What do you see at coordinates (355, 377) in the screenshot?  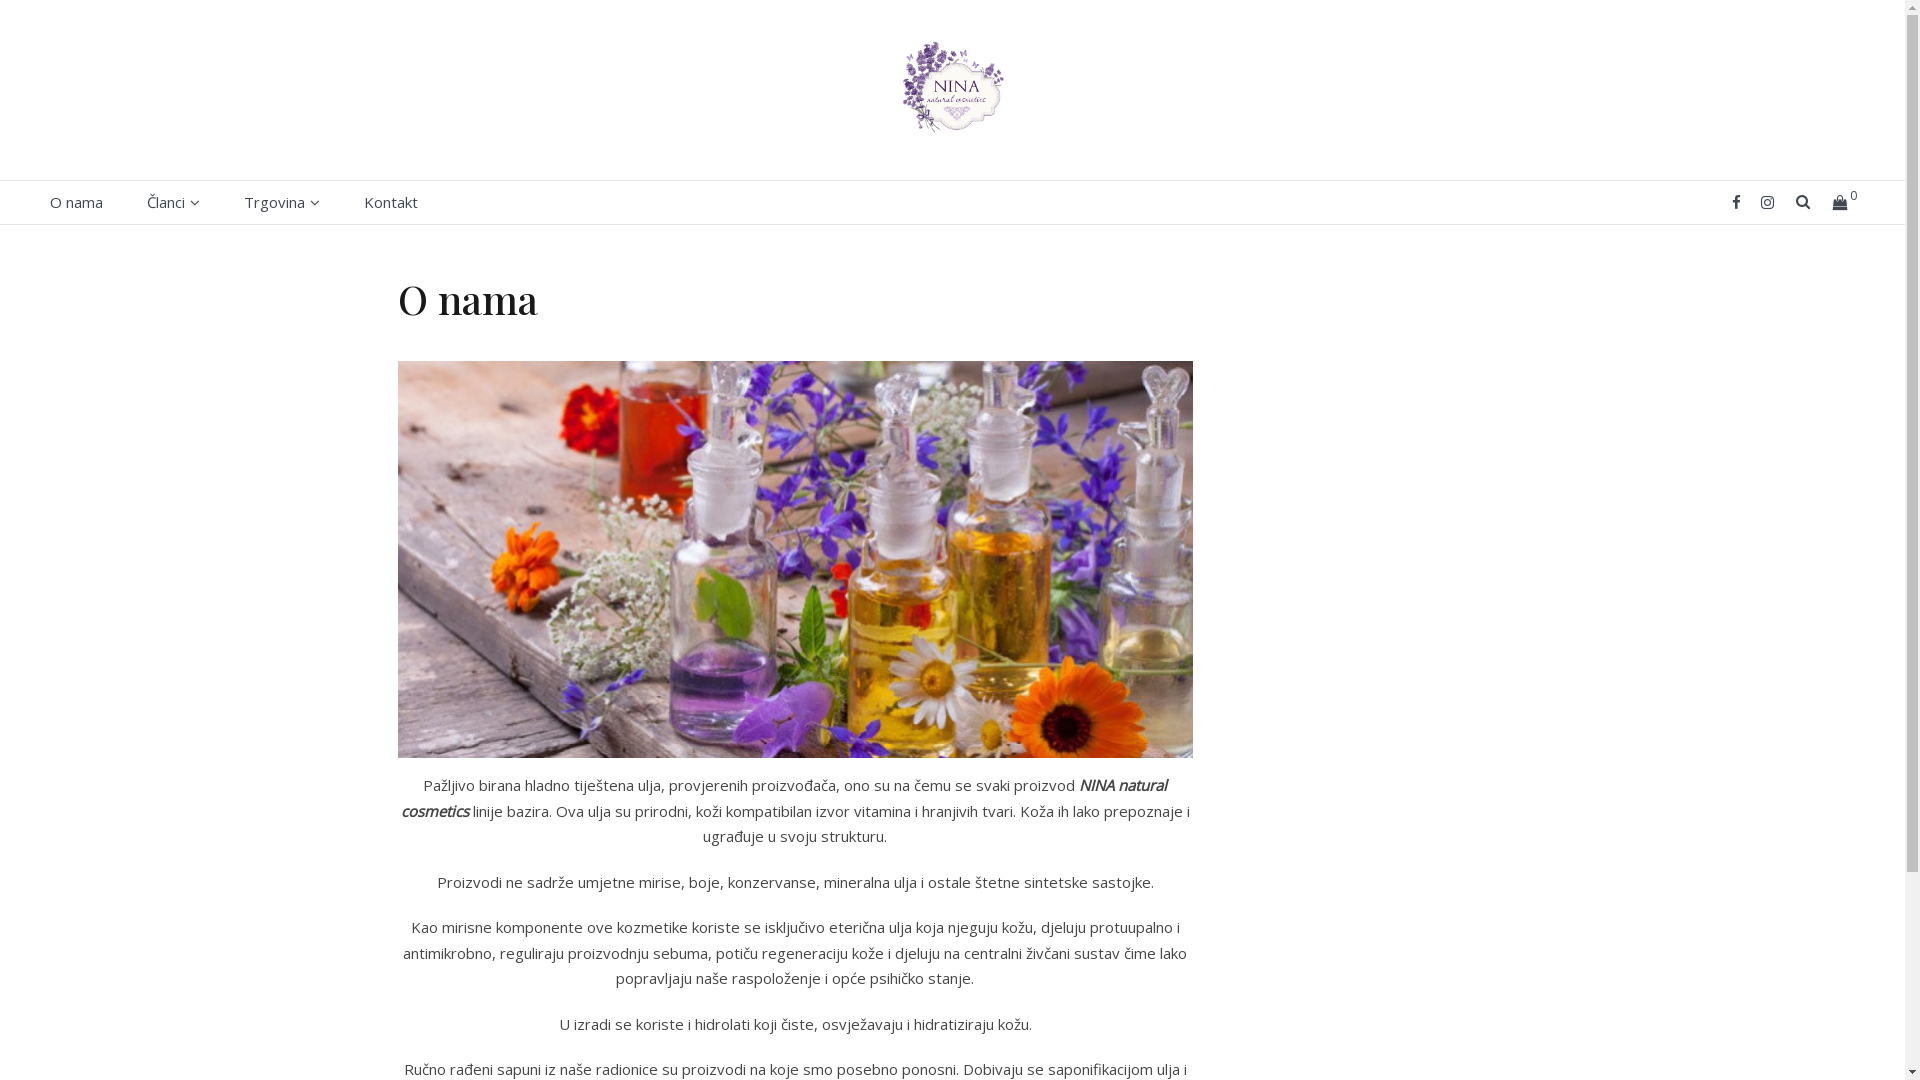 I see `Blagajna` at bounding box center [355, 377].